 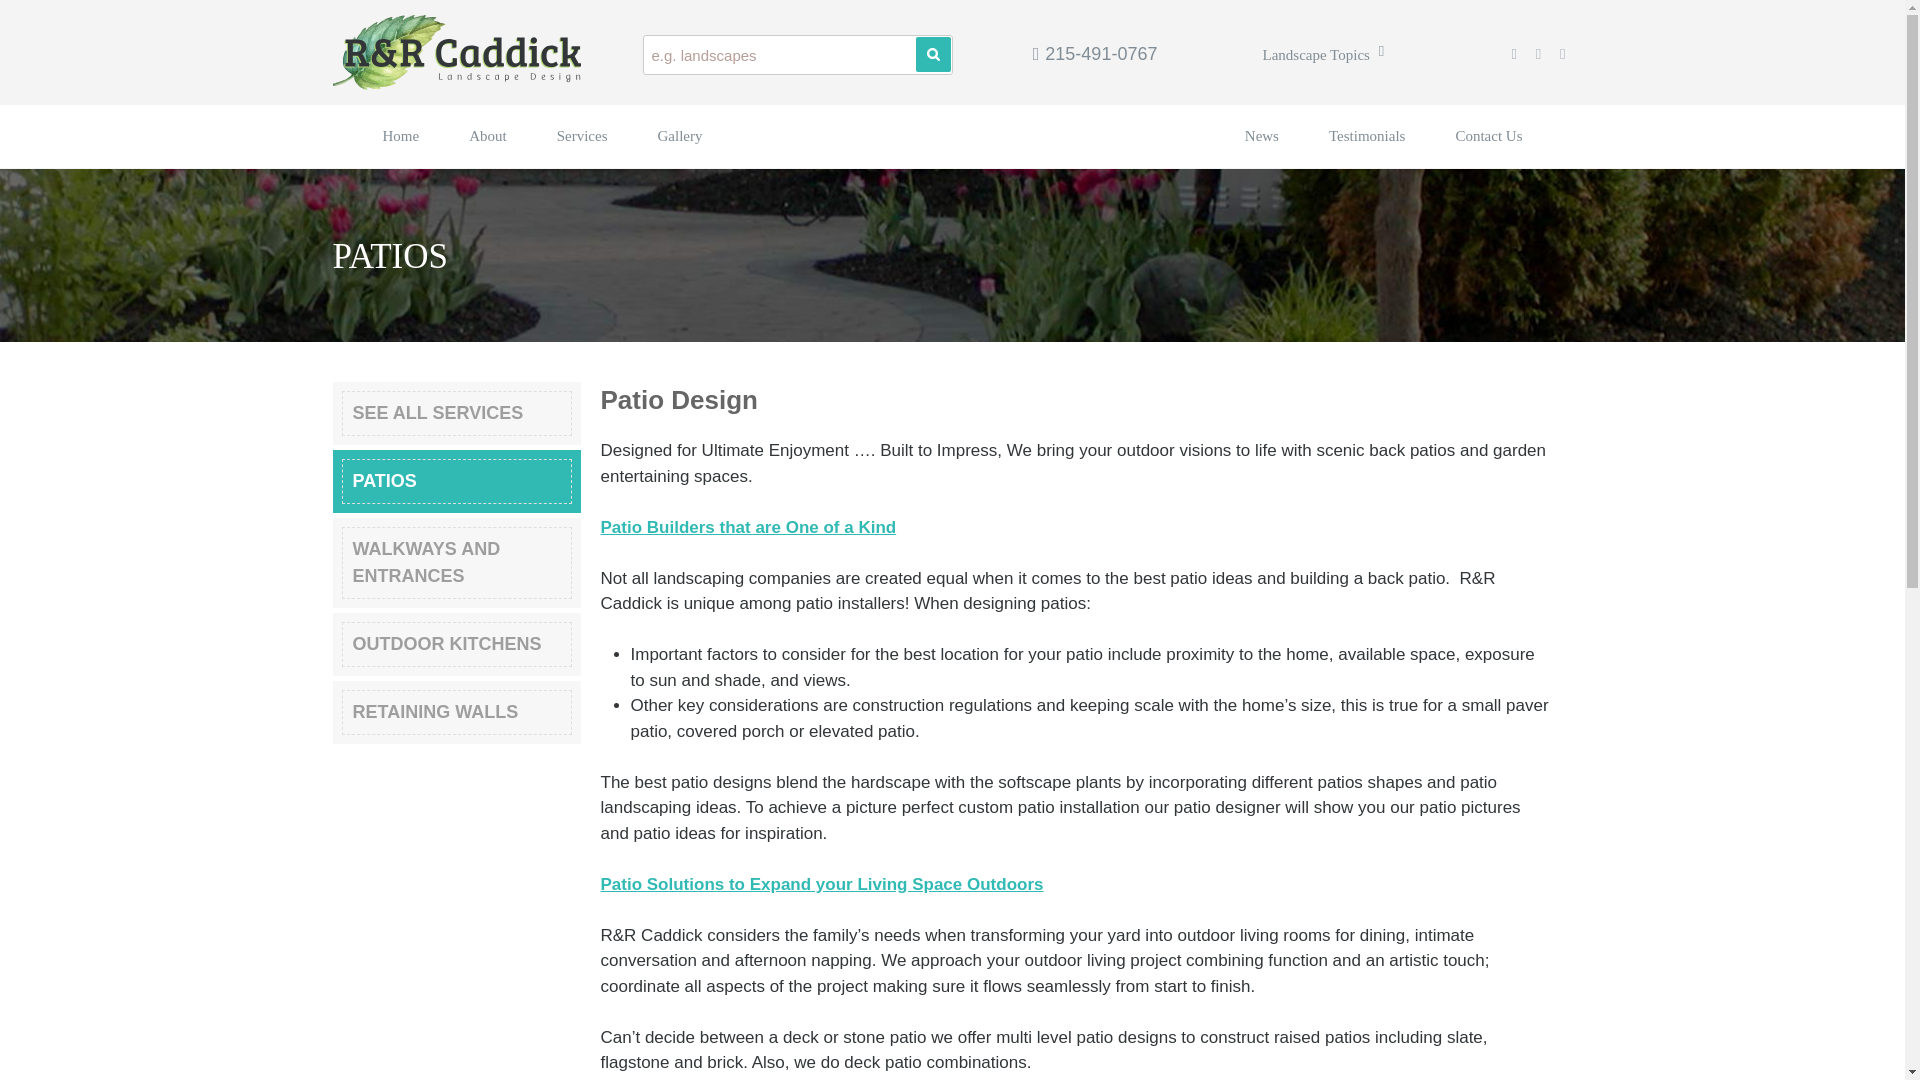 I want to click on Services, so click(x=582, y=136).